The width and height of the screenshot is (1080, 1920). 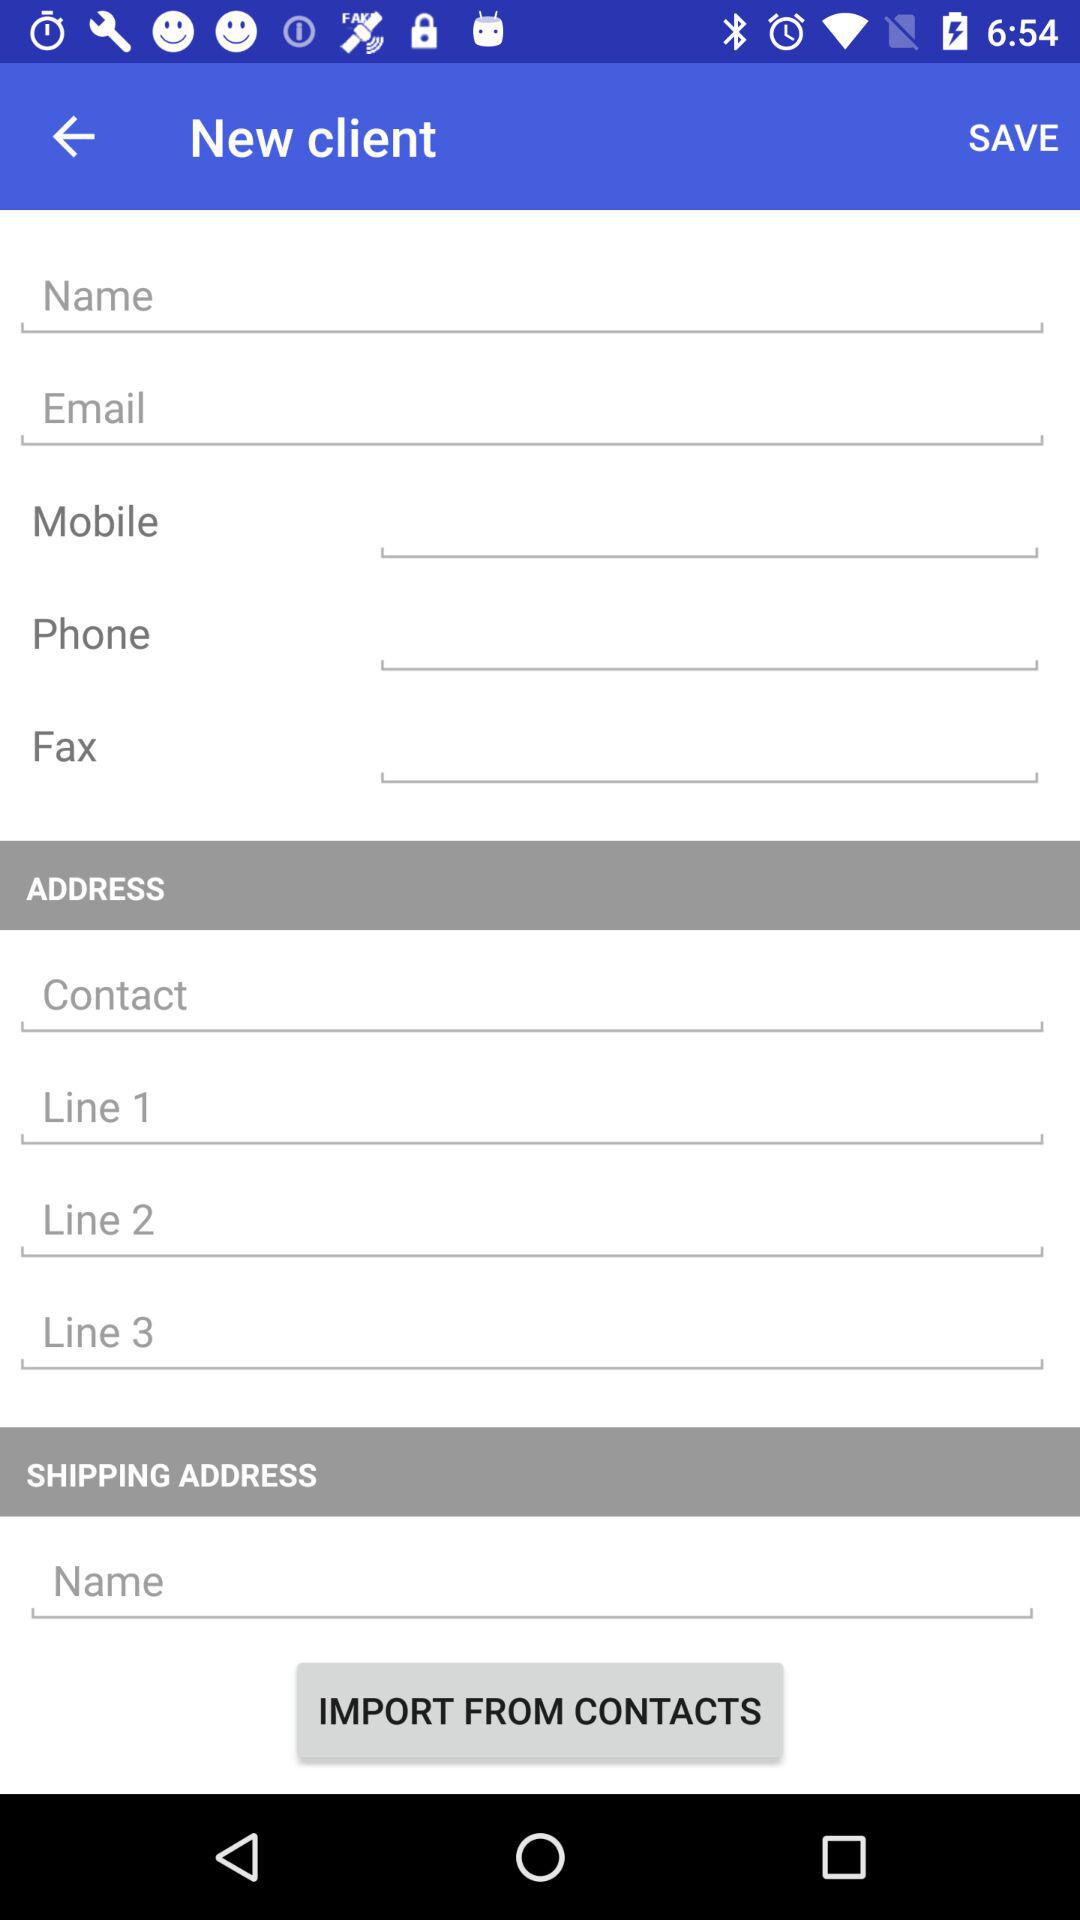 I want to click on enter name, so click(x=532, y=294).